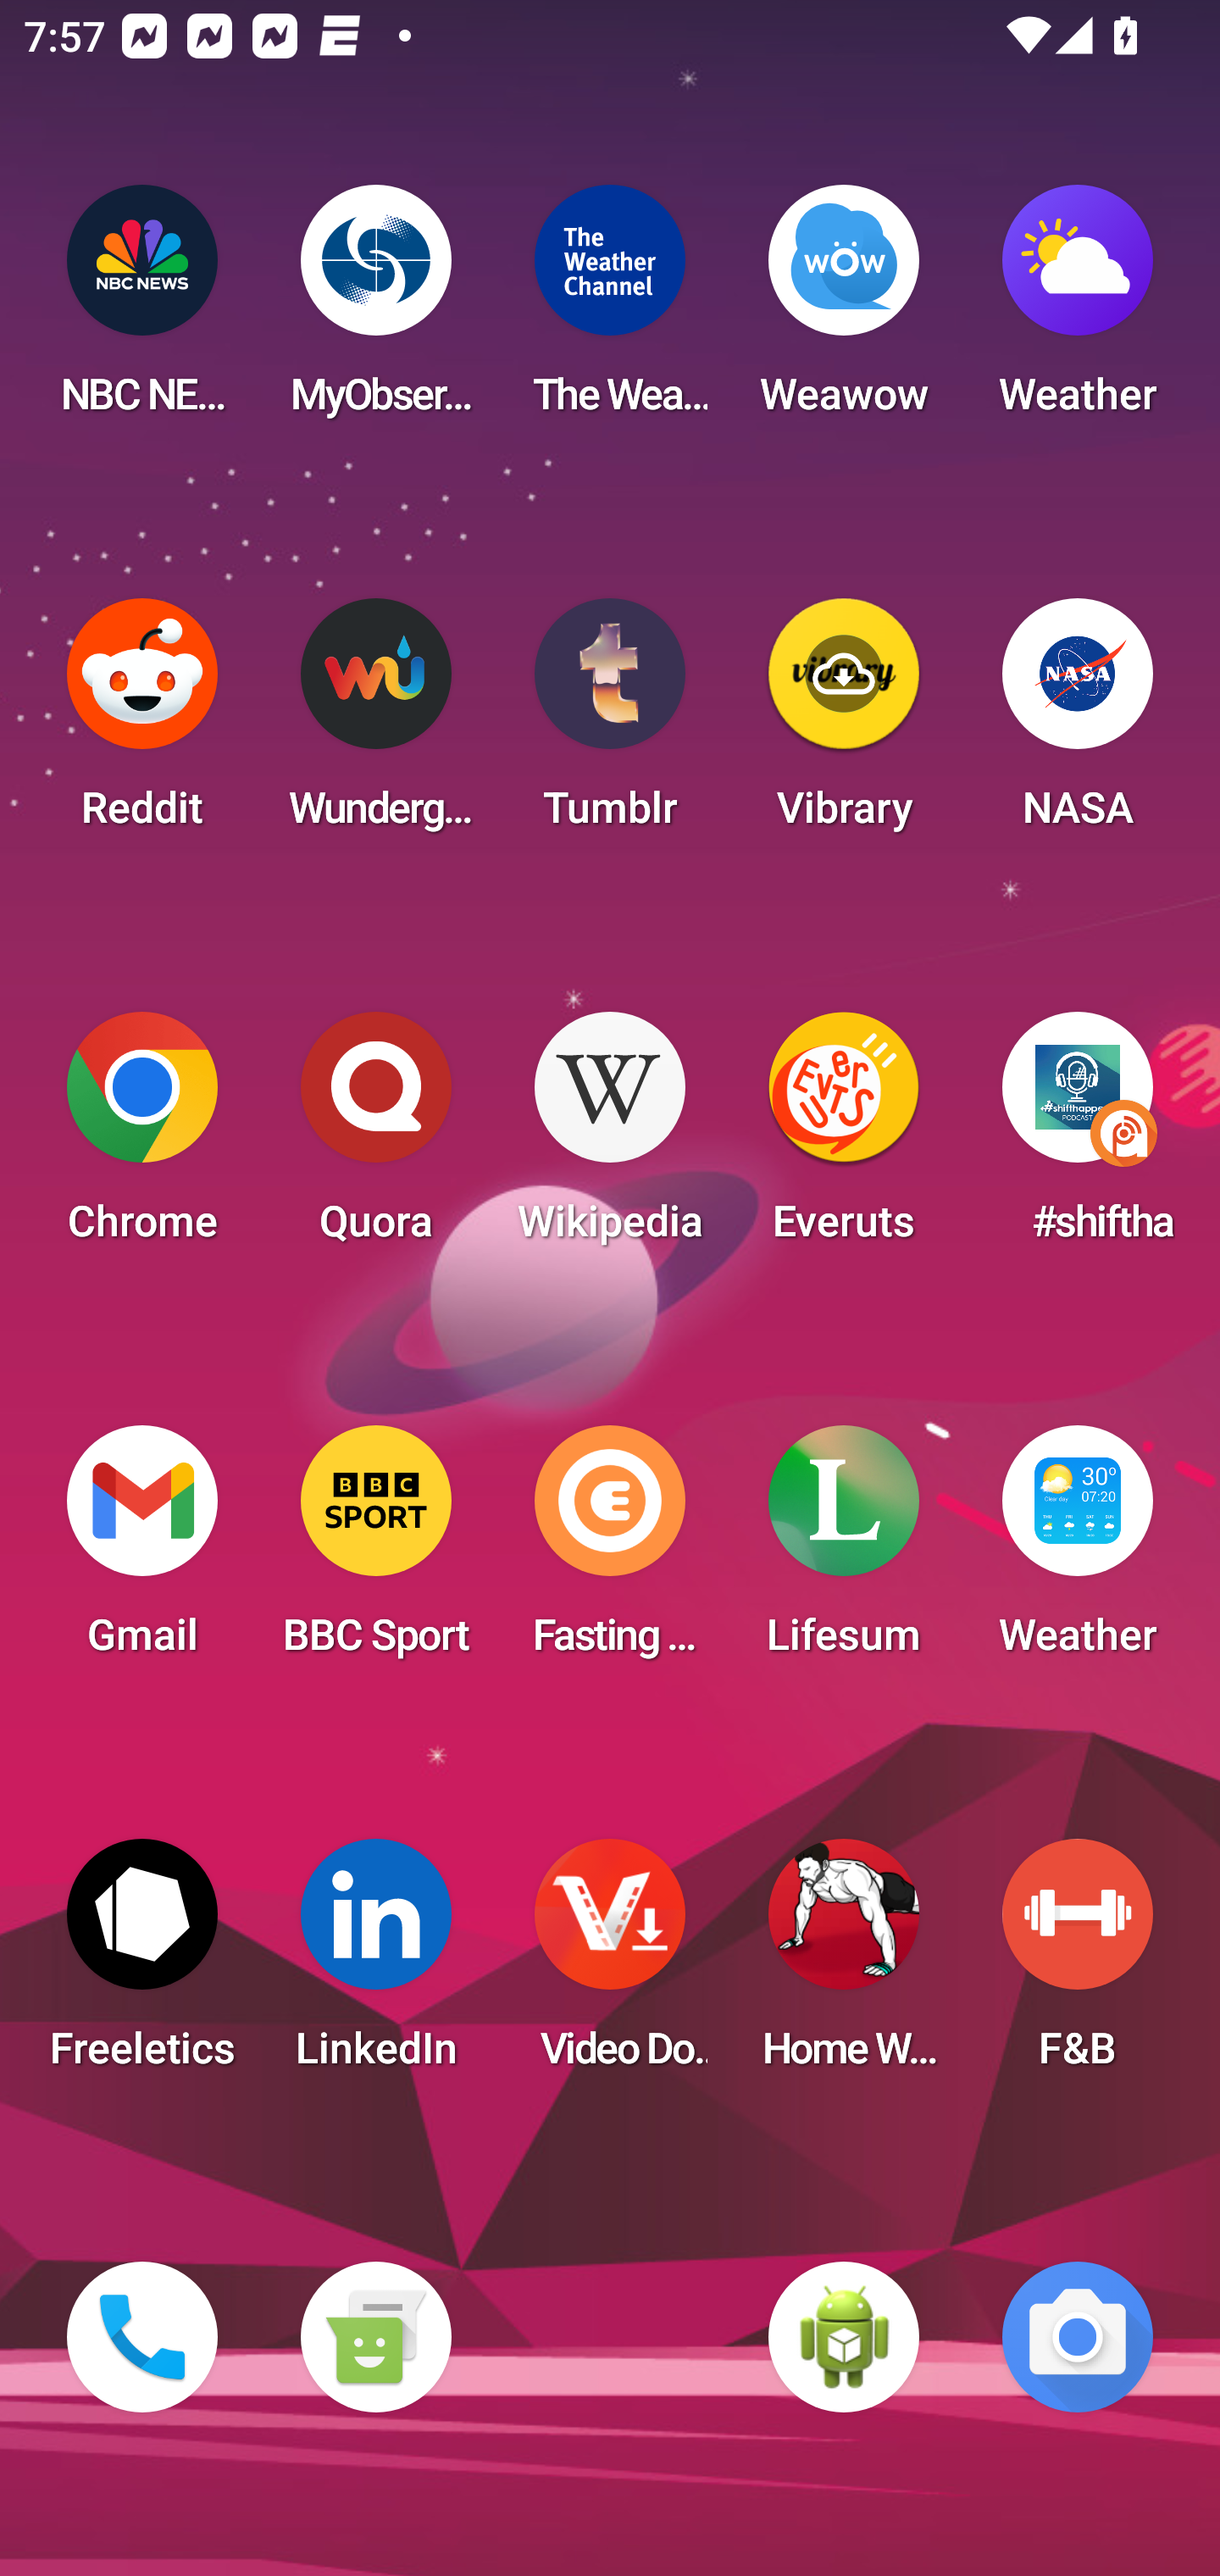  Describe the element at coordinates (142, 310) in the screenshot. I see `NBC NEWS` at that location.